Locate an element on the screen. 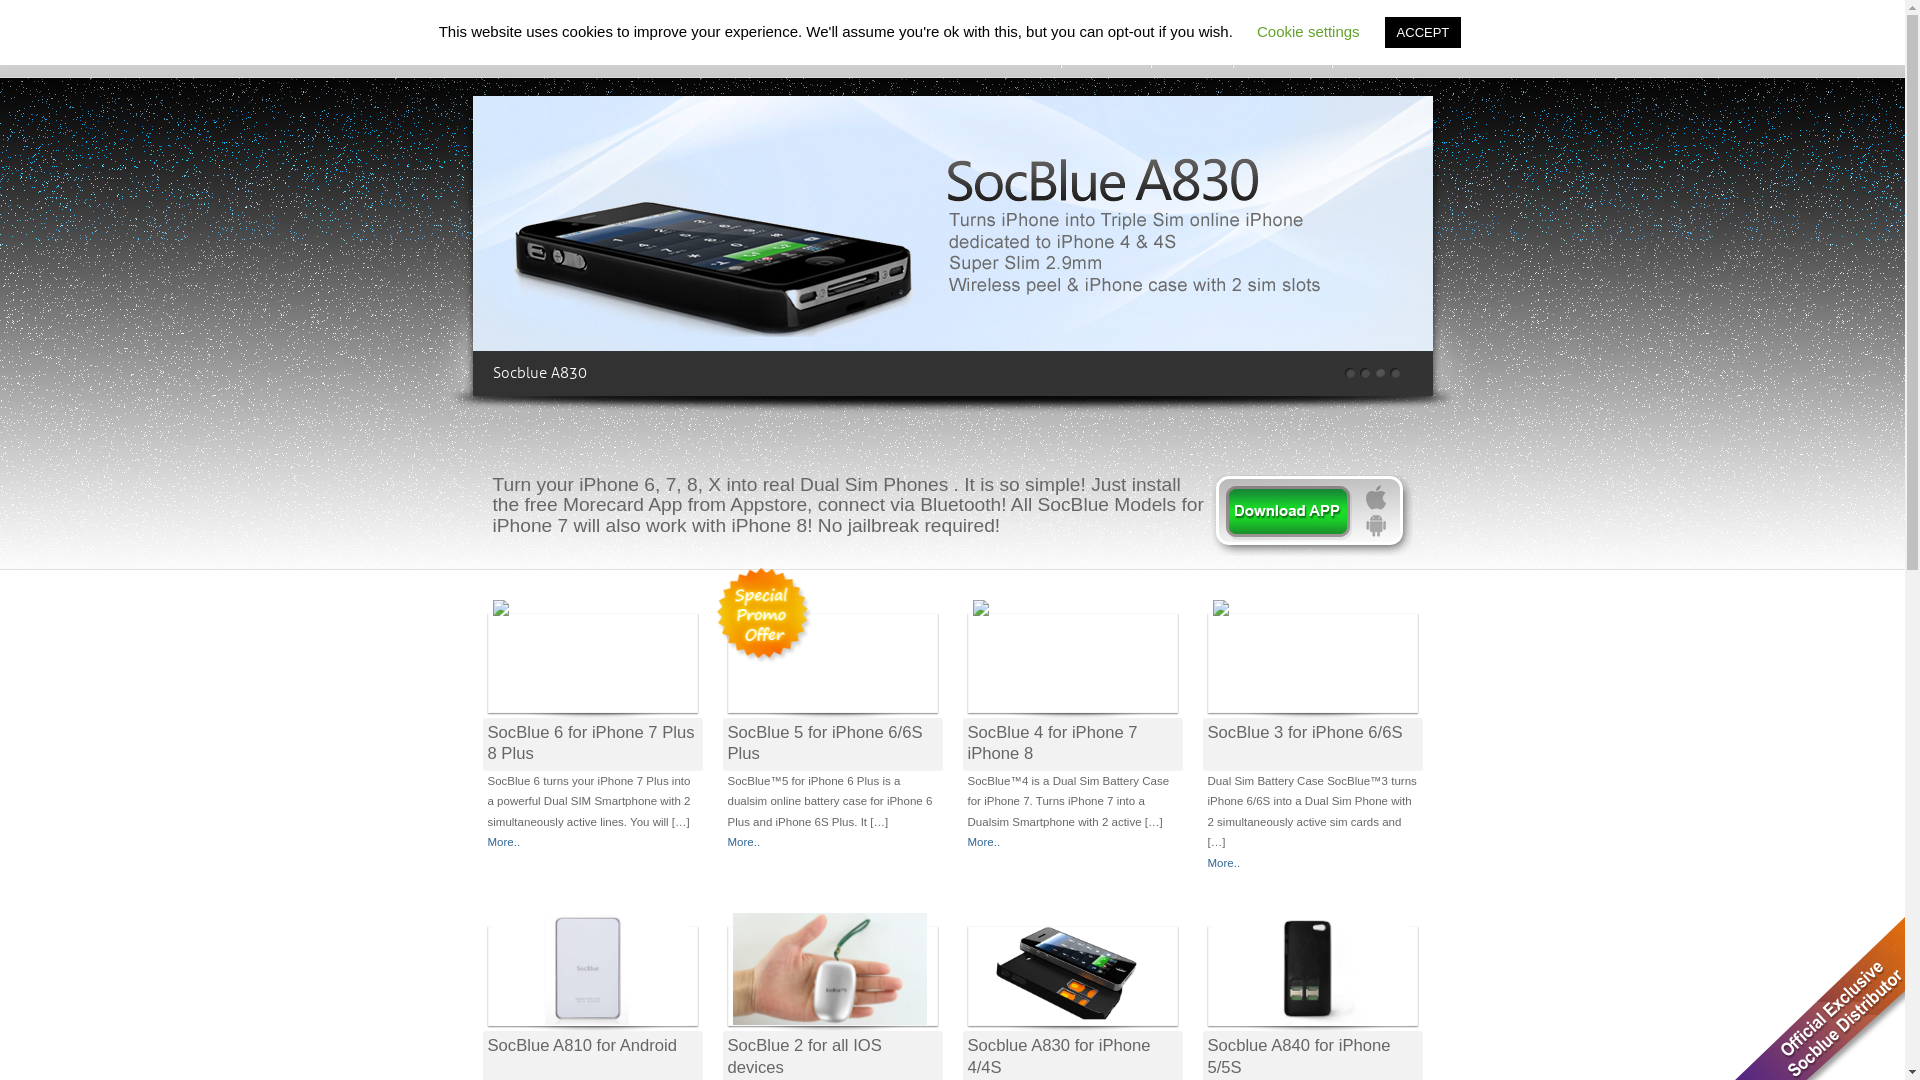  SocBlue 5 for iPhone 6/6S Plus is located at coordinates (740, 622).